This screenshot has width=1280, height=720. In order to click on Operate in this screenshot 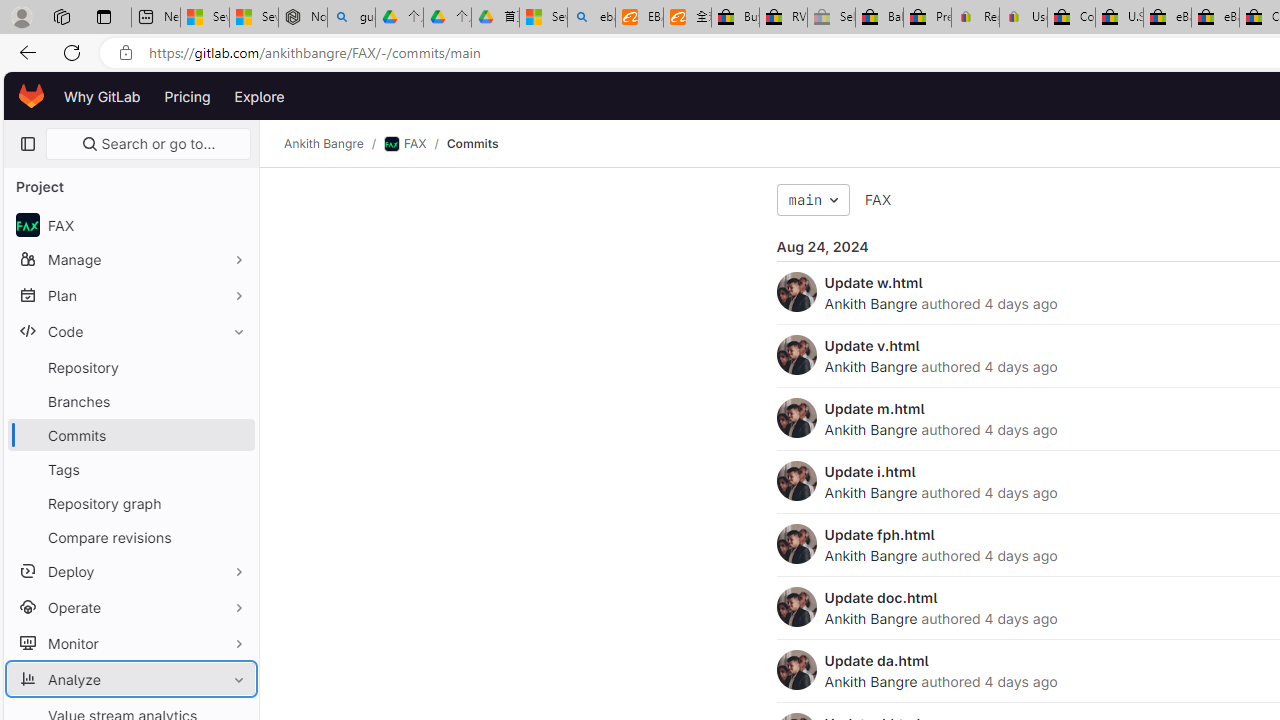, I will do `click(130, 606)`.